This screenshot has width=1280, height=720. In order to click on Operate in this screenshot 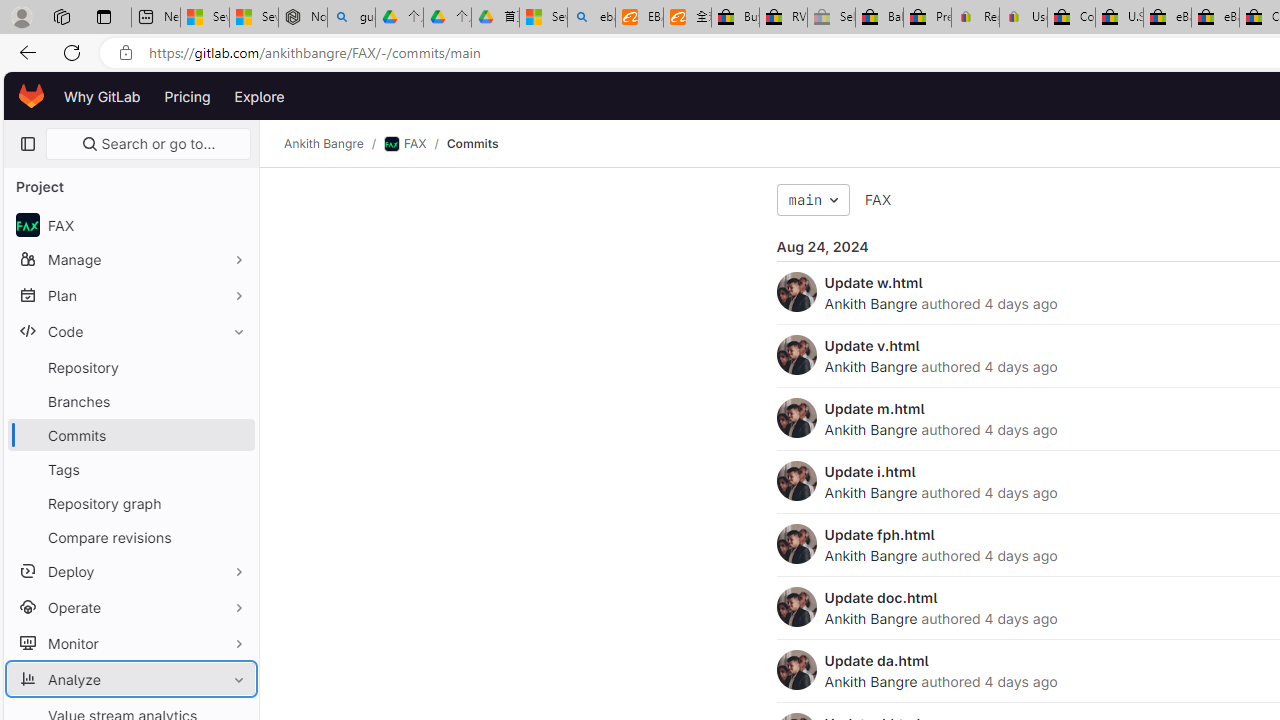, I will do `click(130, 606)`.